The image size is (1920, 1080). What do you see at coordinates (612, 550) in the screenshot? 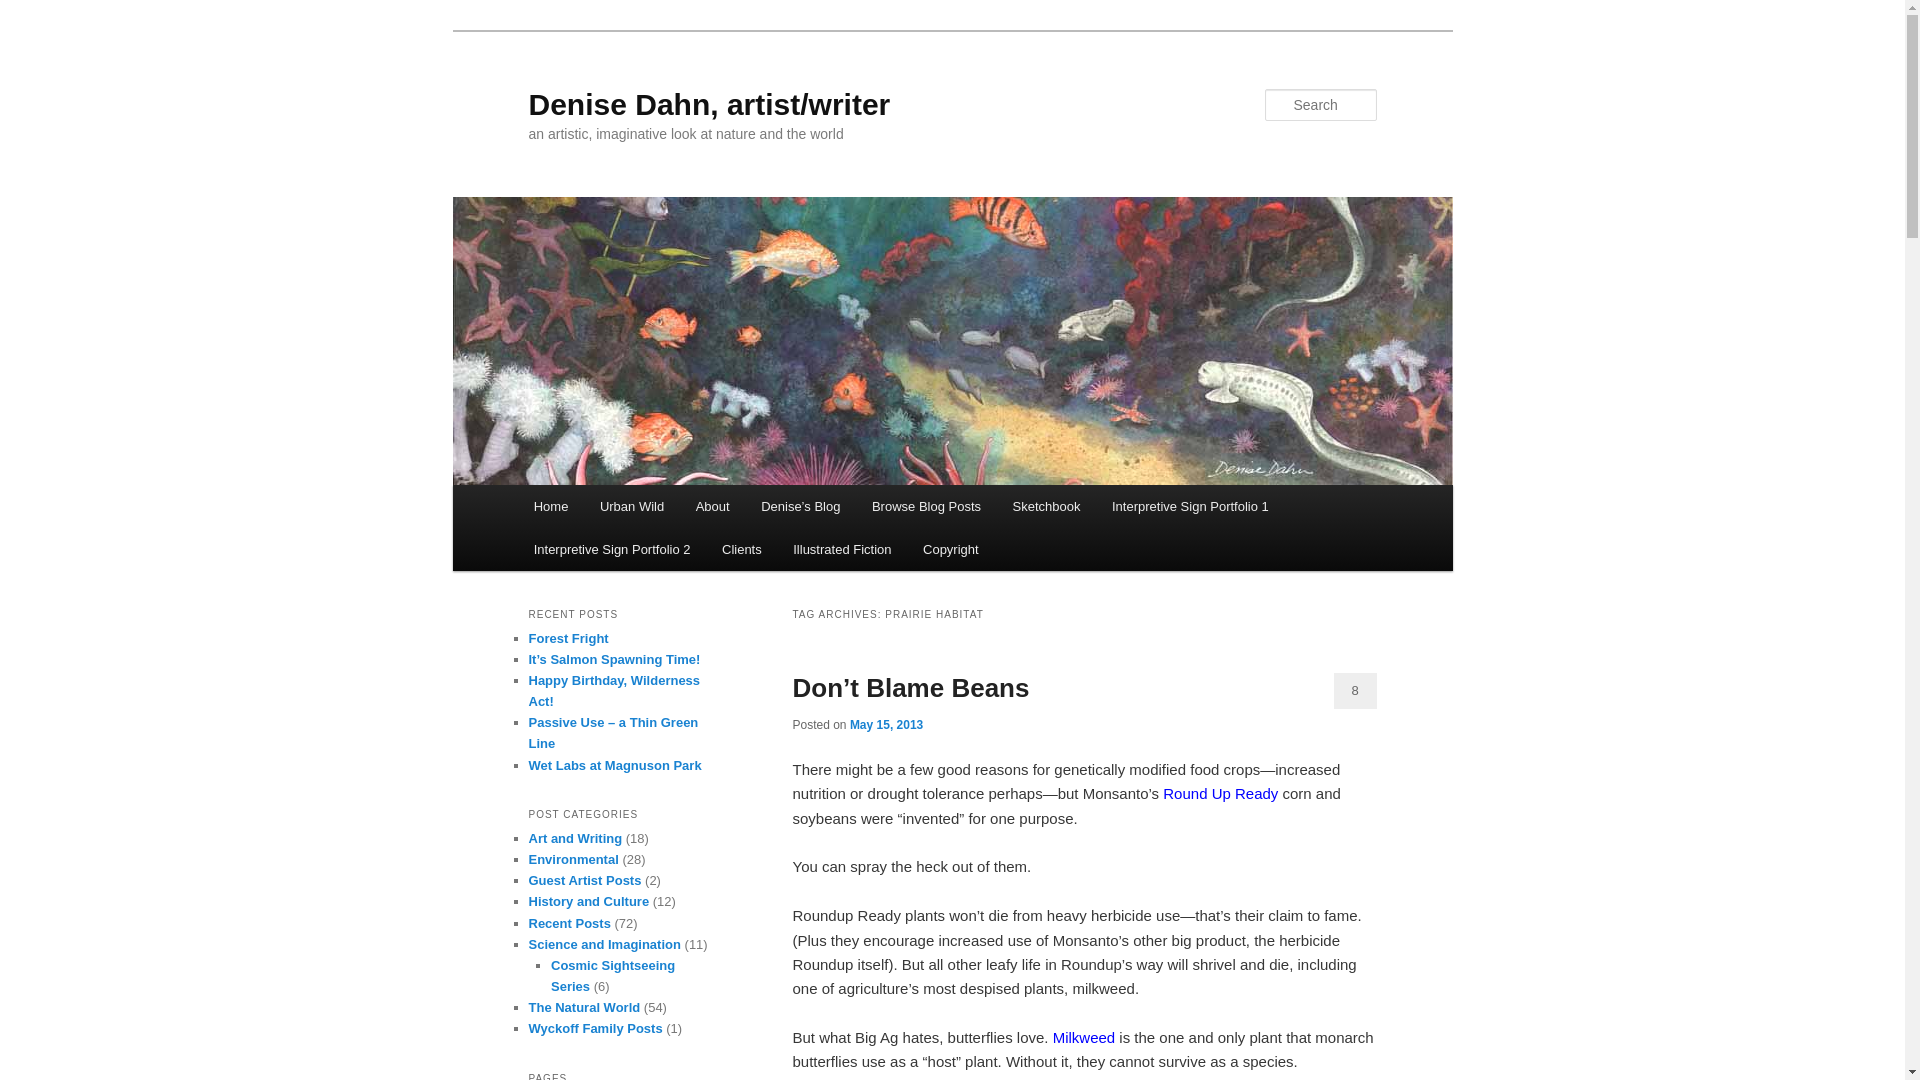
I see `Interpretive Sign Portfolio 2` at bounding box center [612, 550].